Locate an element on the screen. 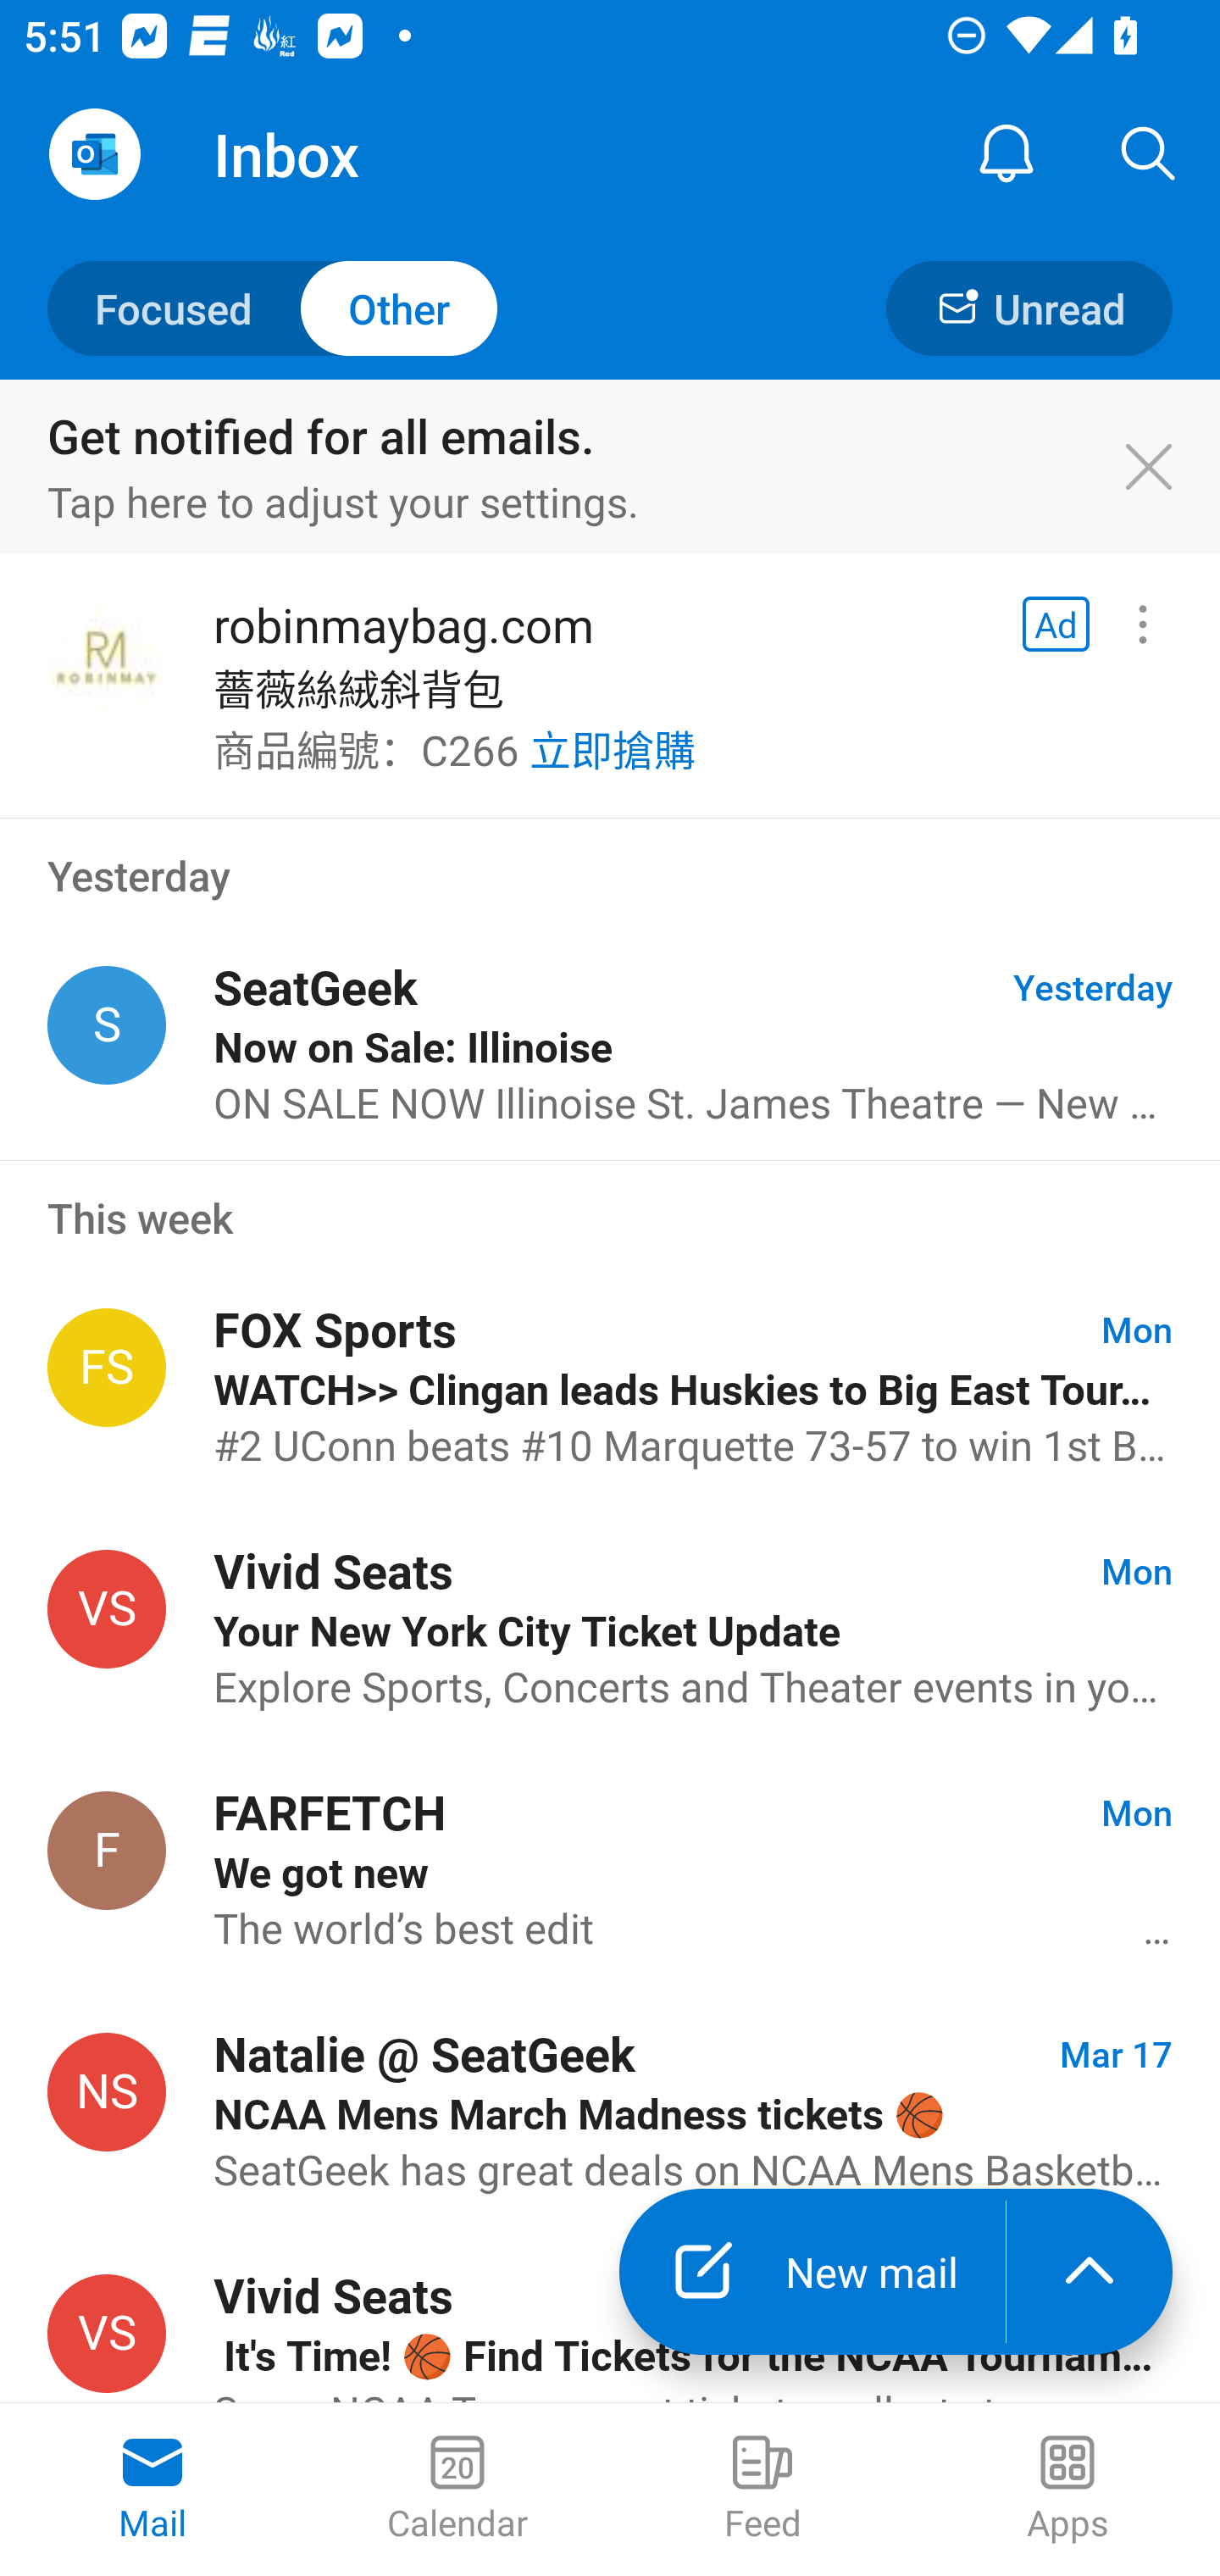 The width and height of the screenshot is (1220, 2576). Vivid Seats, tickets@live.vividseats.com is located at coordinates (107, 2334).